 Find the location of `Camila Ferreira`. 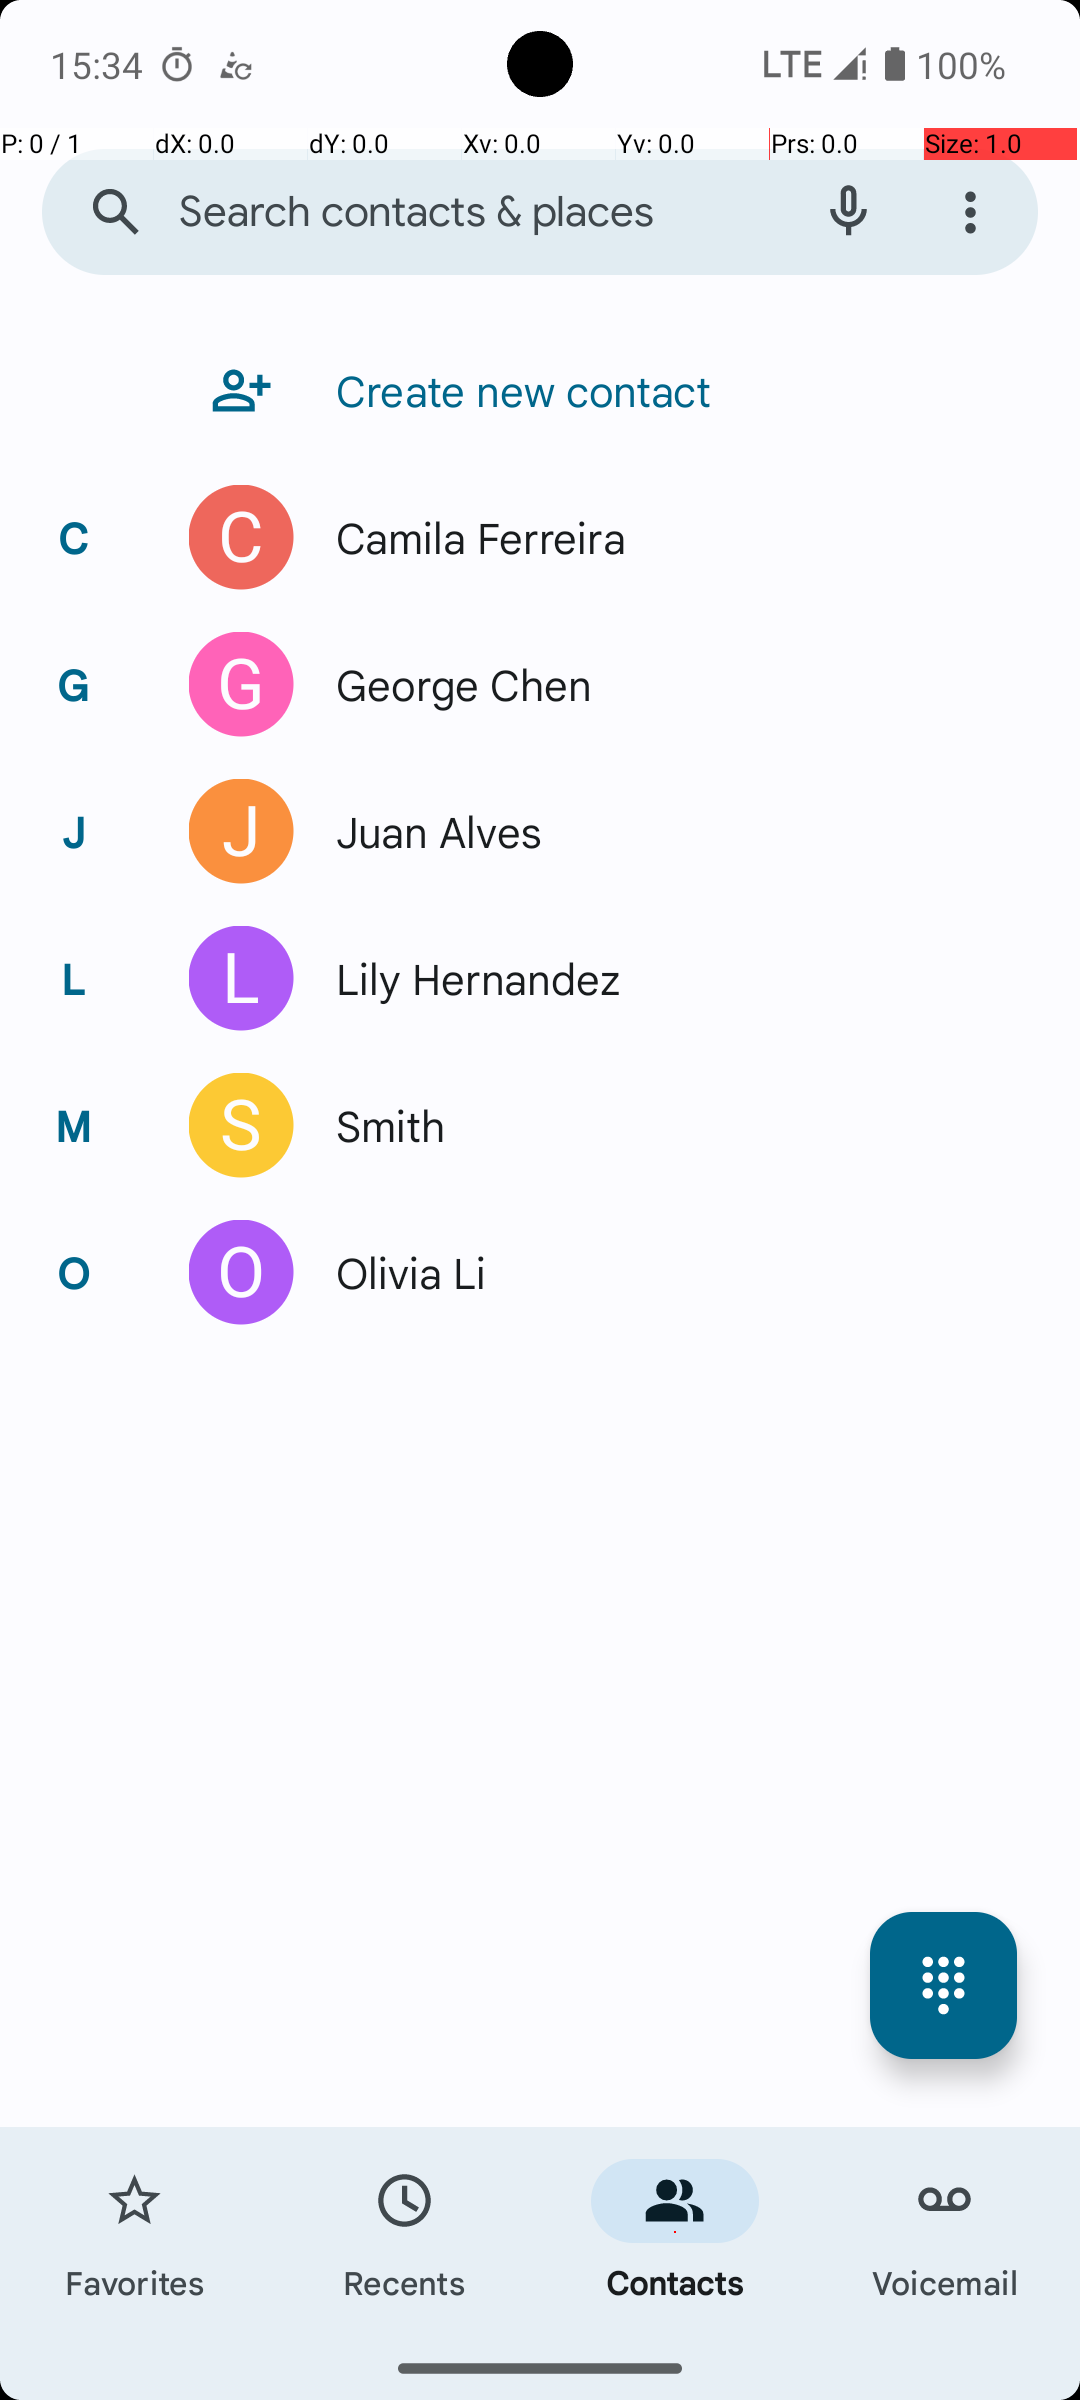

Camila Ferreira is located at coordinates (470, 538).